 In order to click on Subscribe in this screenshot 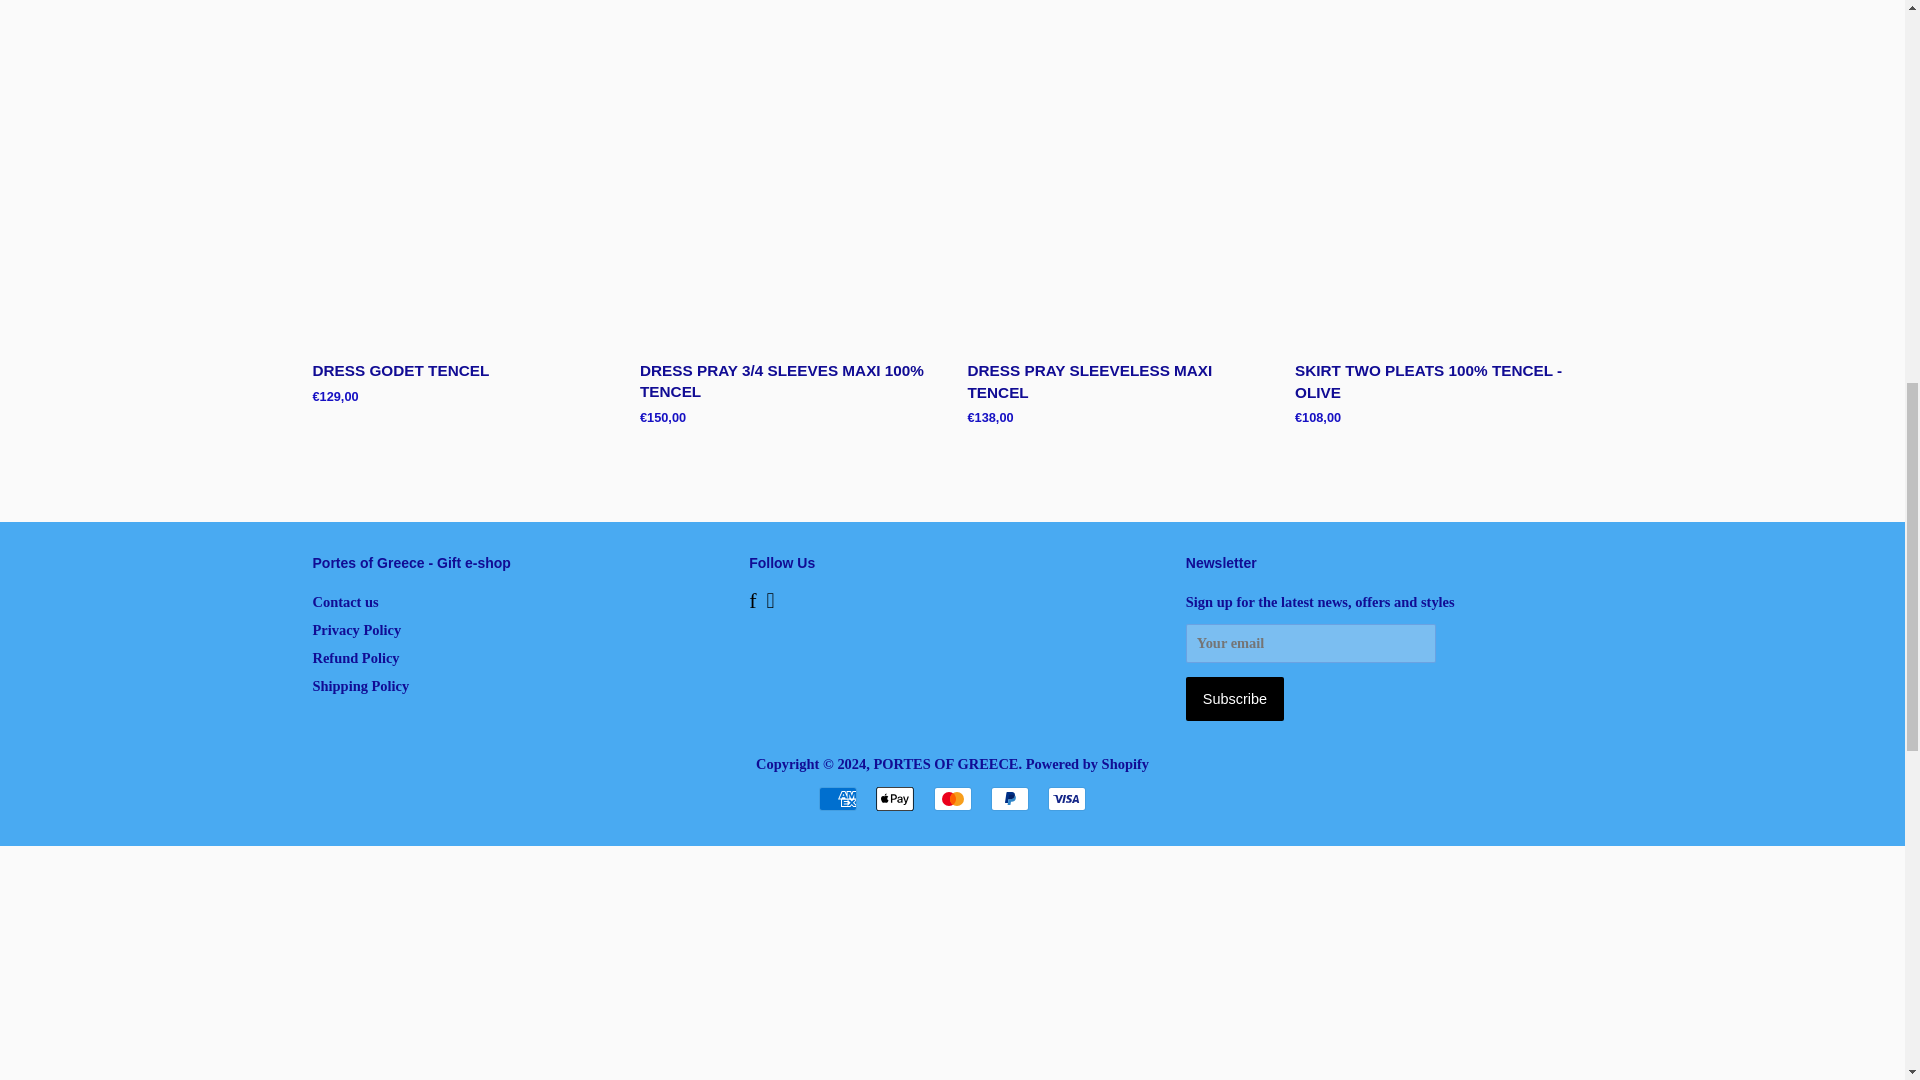, I will do `click(1235, 699)`.